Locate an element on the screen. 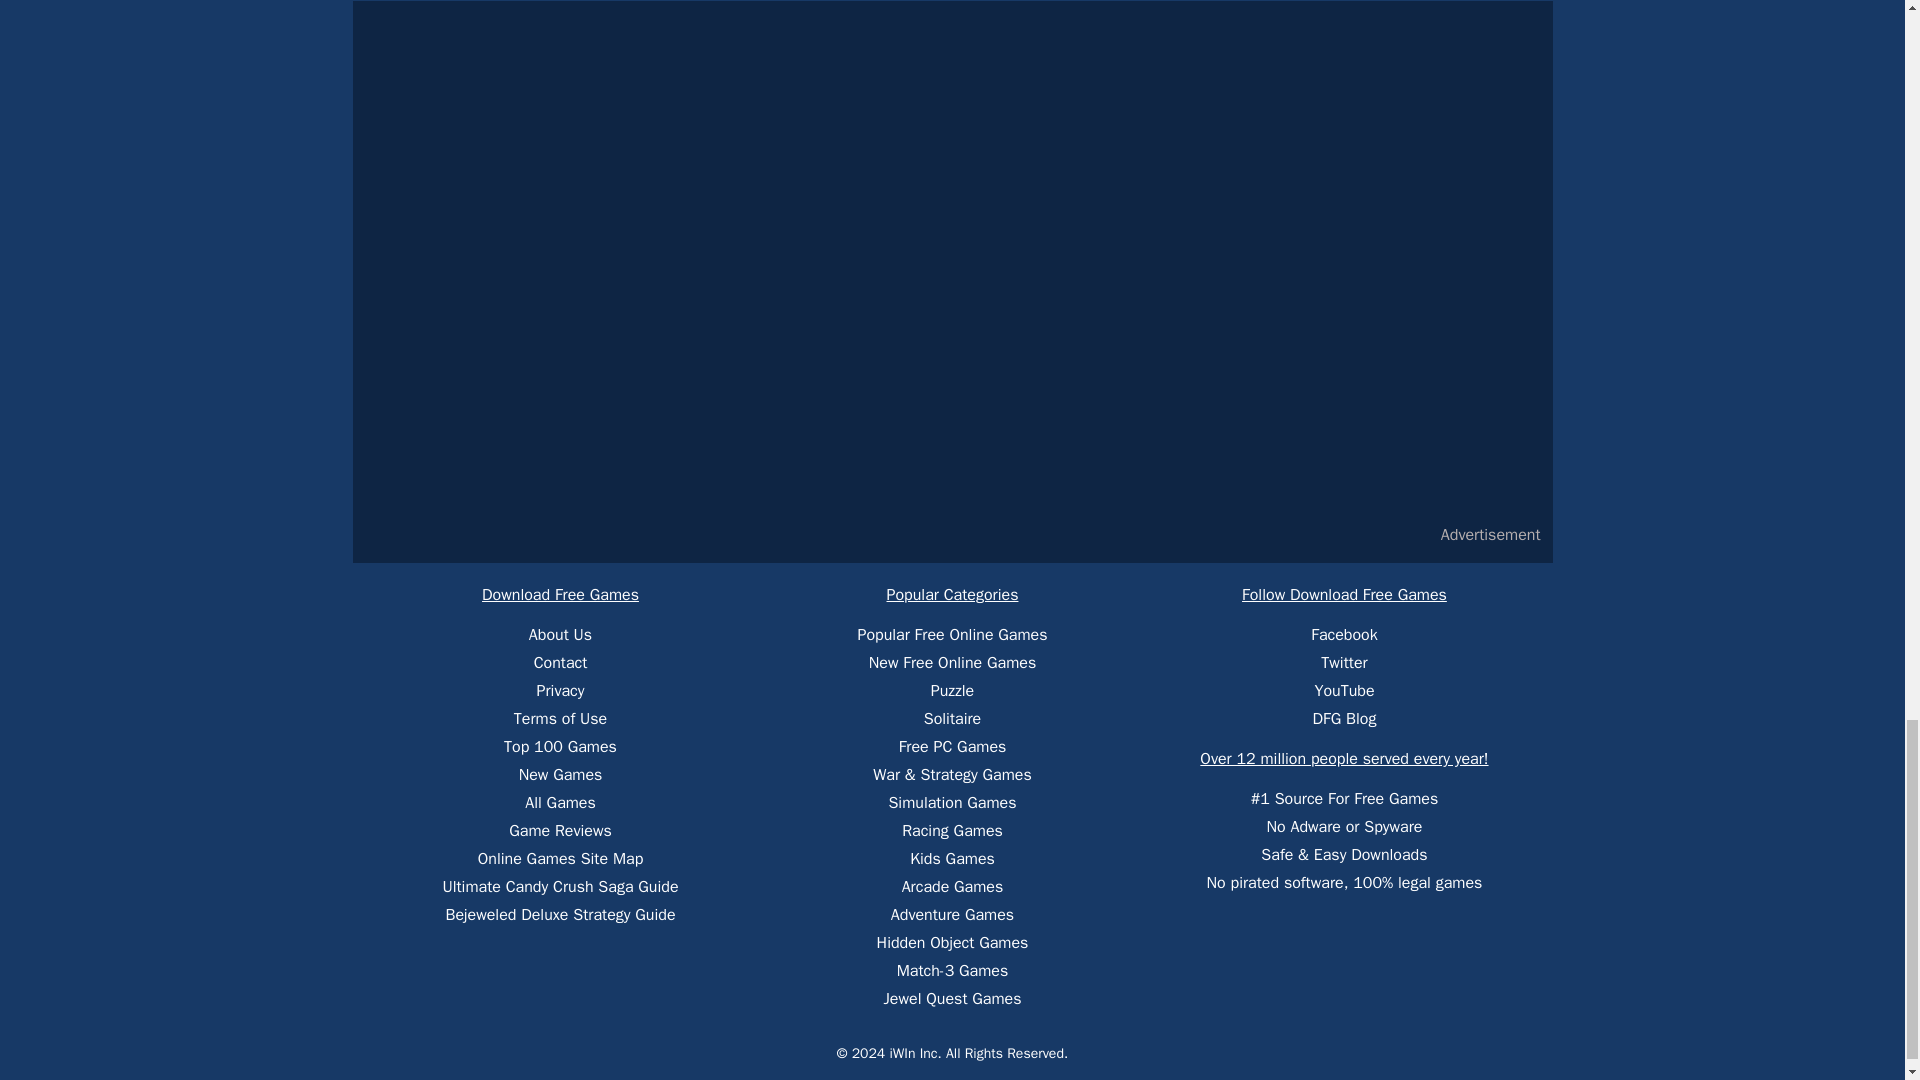 This screenshot has height=1080, width=1920. Contact is located at coordinates (560, 662).